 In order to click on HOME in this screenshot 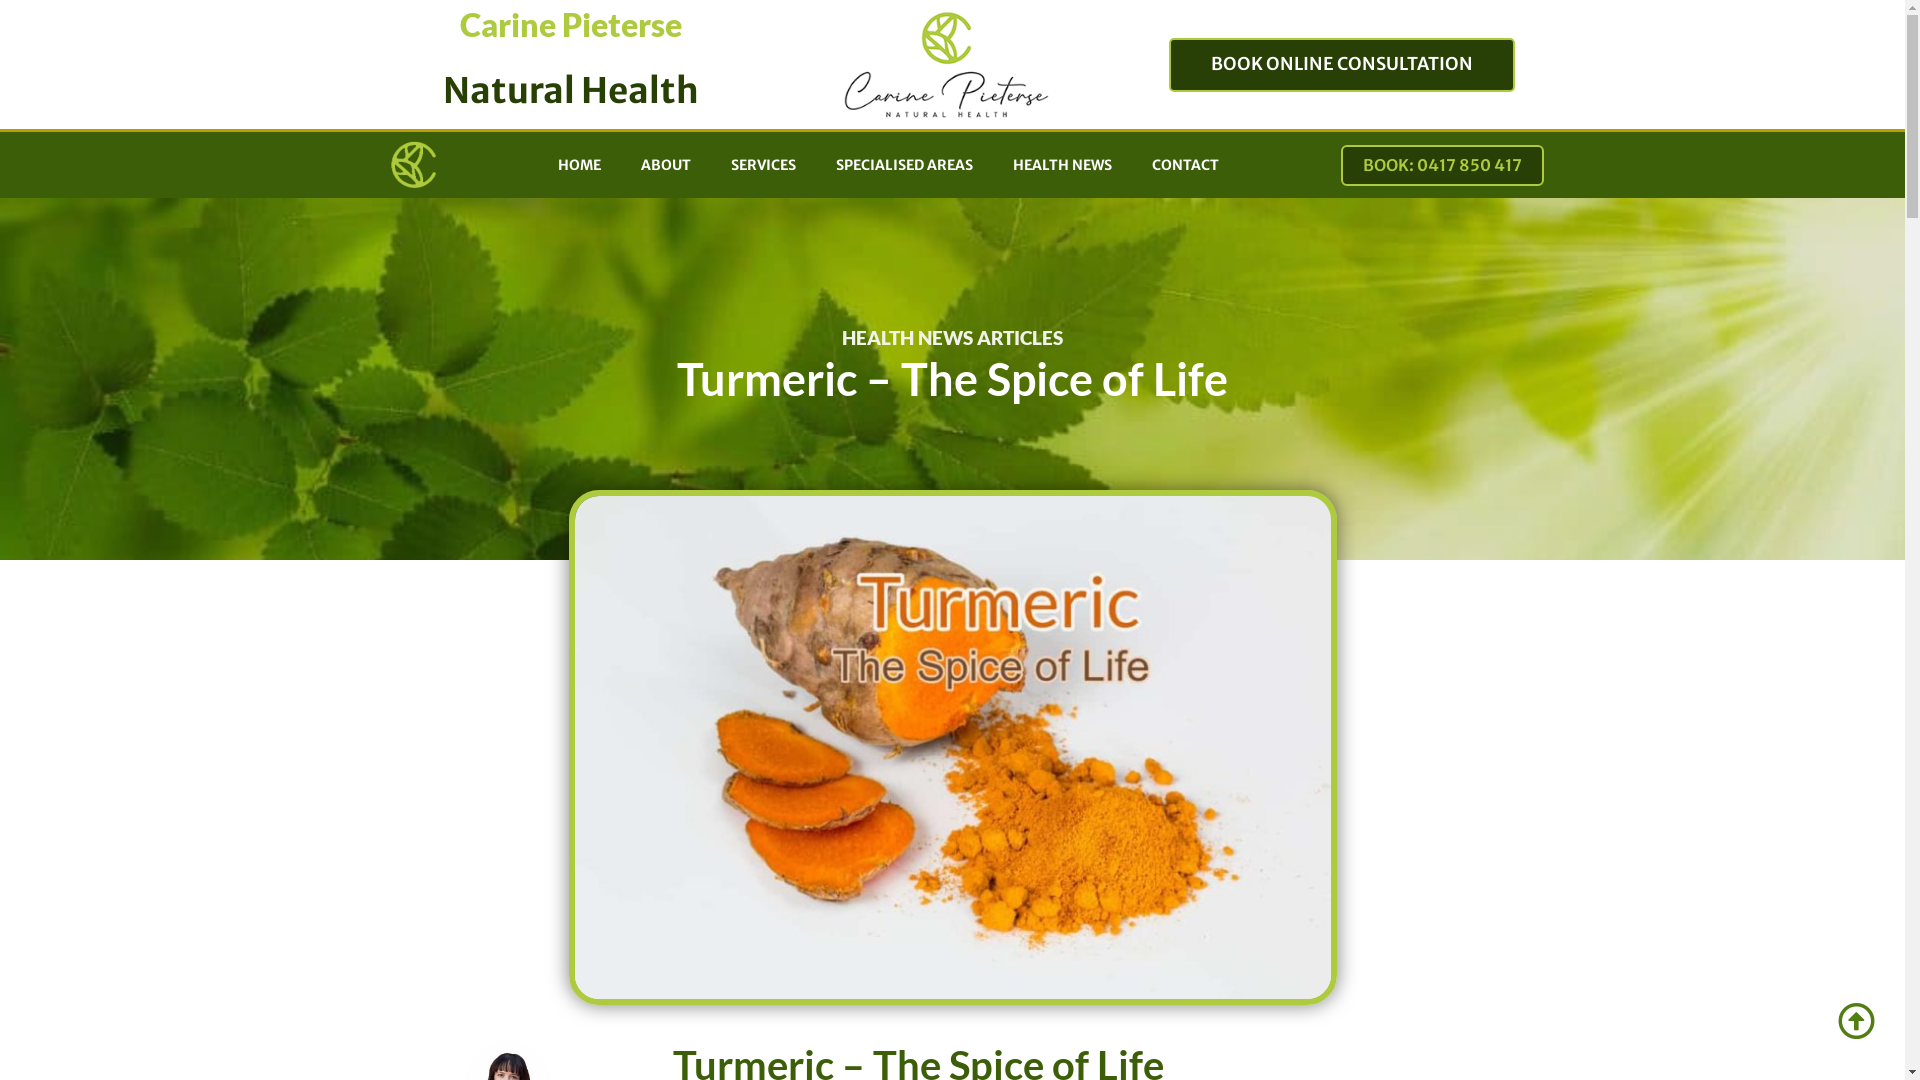, I will do `click(580, 165)`.